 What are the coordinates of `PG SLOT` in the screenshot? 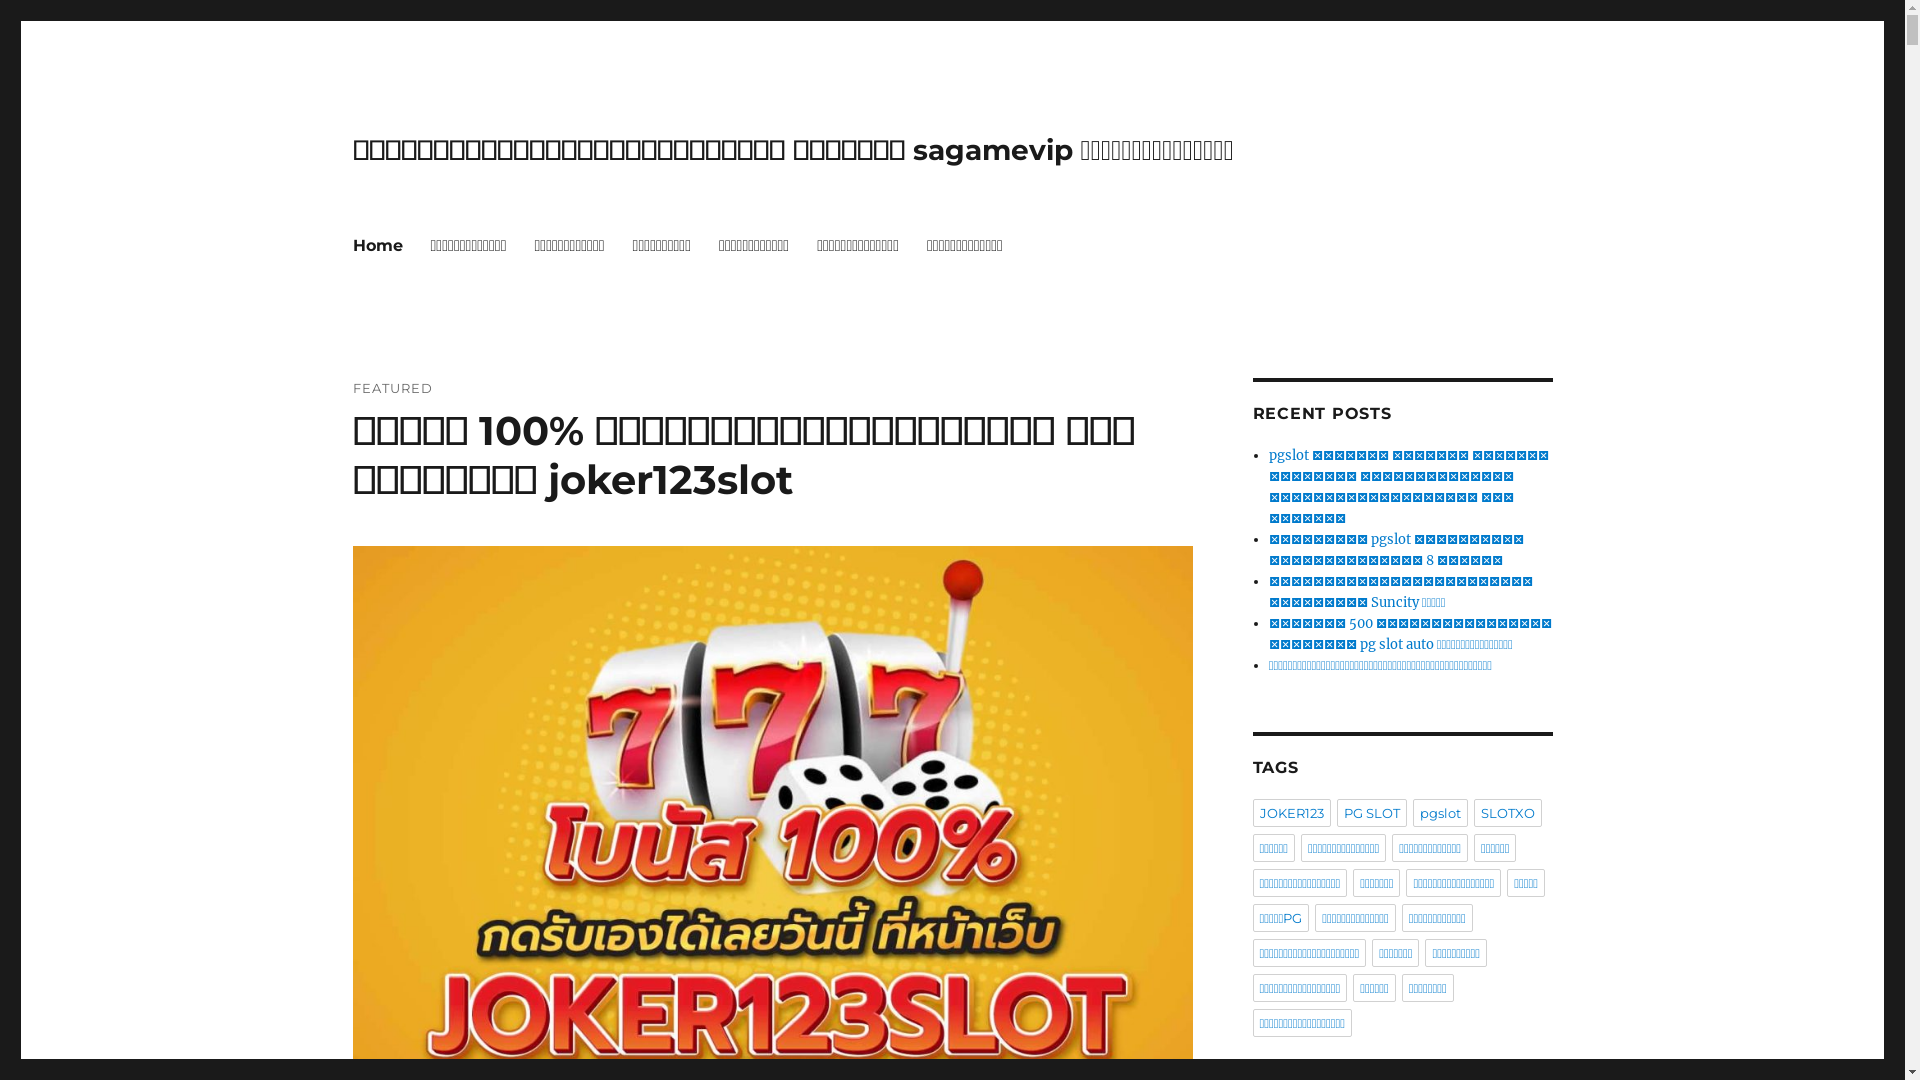 It's located at (1371, 813).